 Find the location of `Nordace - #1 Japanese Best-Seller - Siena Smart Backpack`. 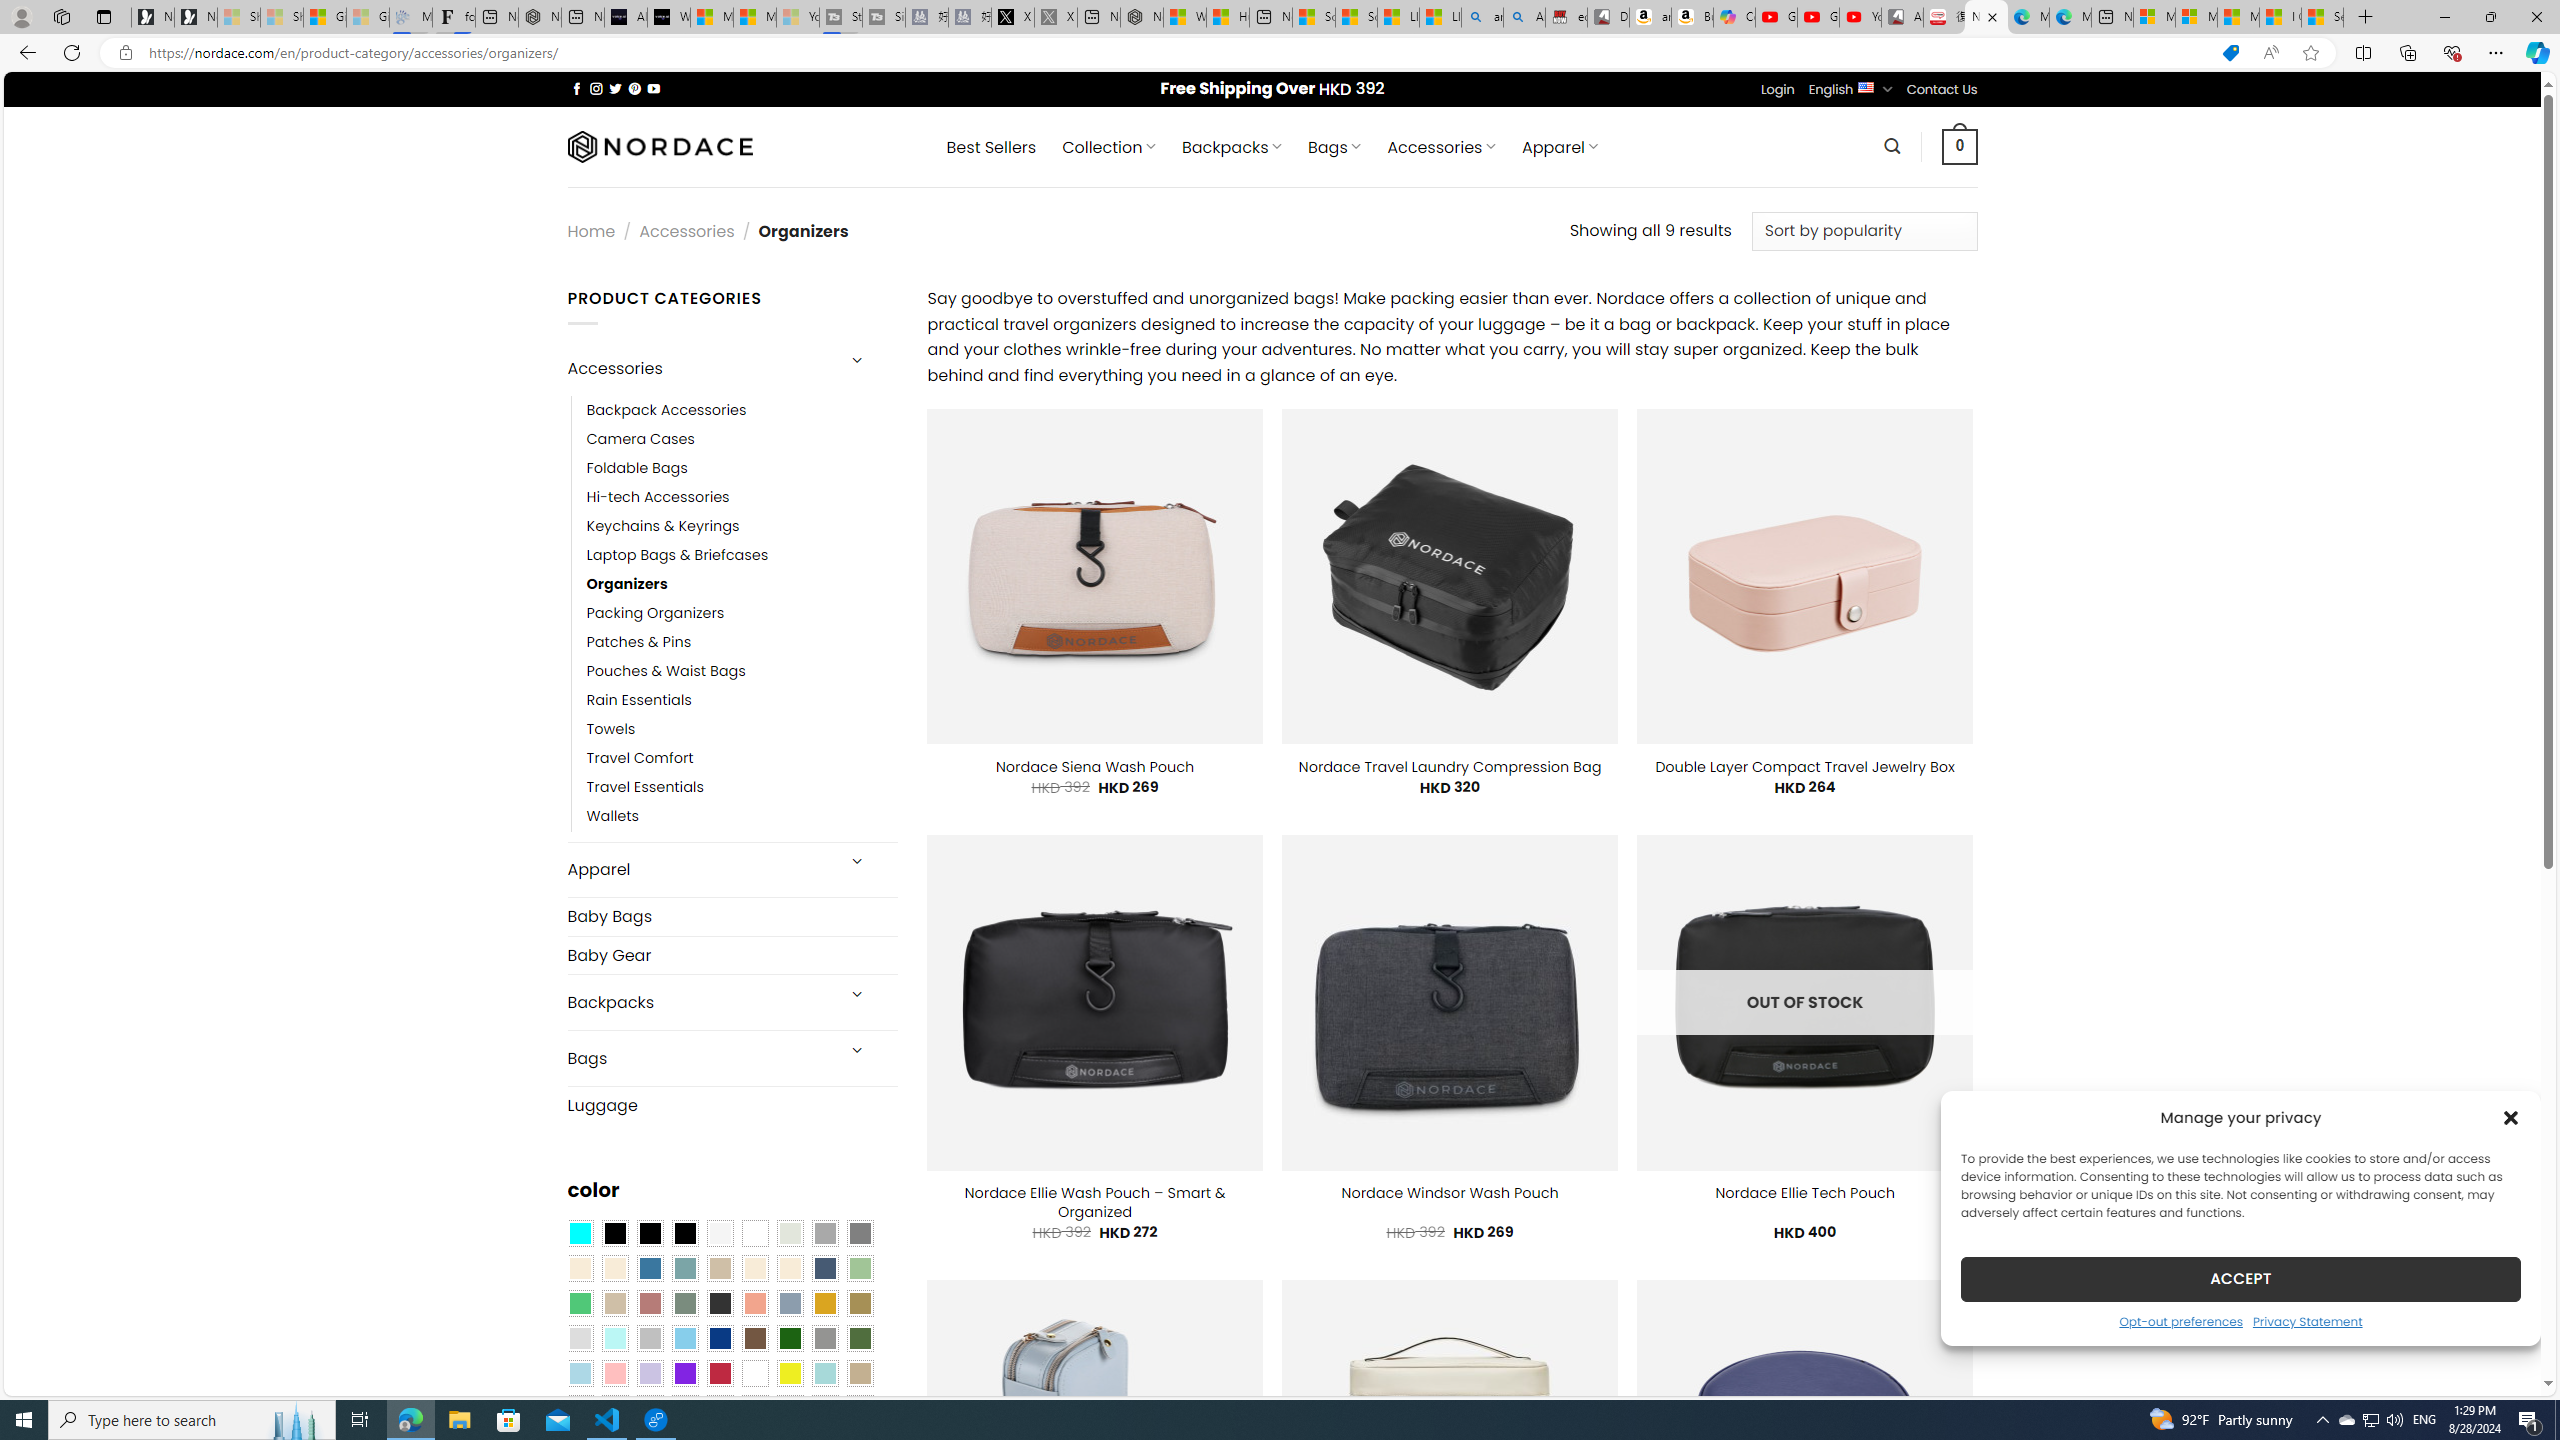

Nordace - #1 Japanese Best-Seller - Siena Smart Backpack is located at coordinates (540, 17).